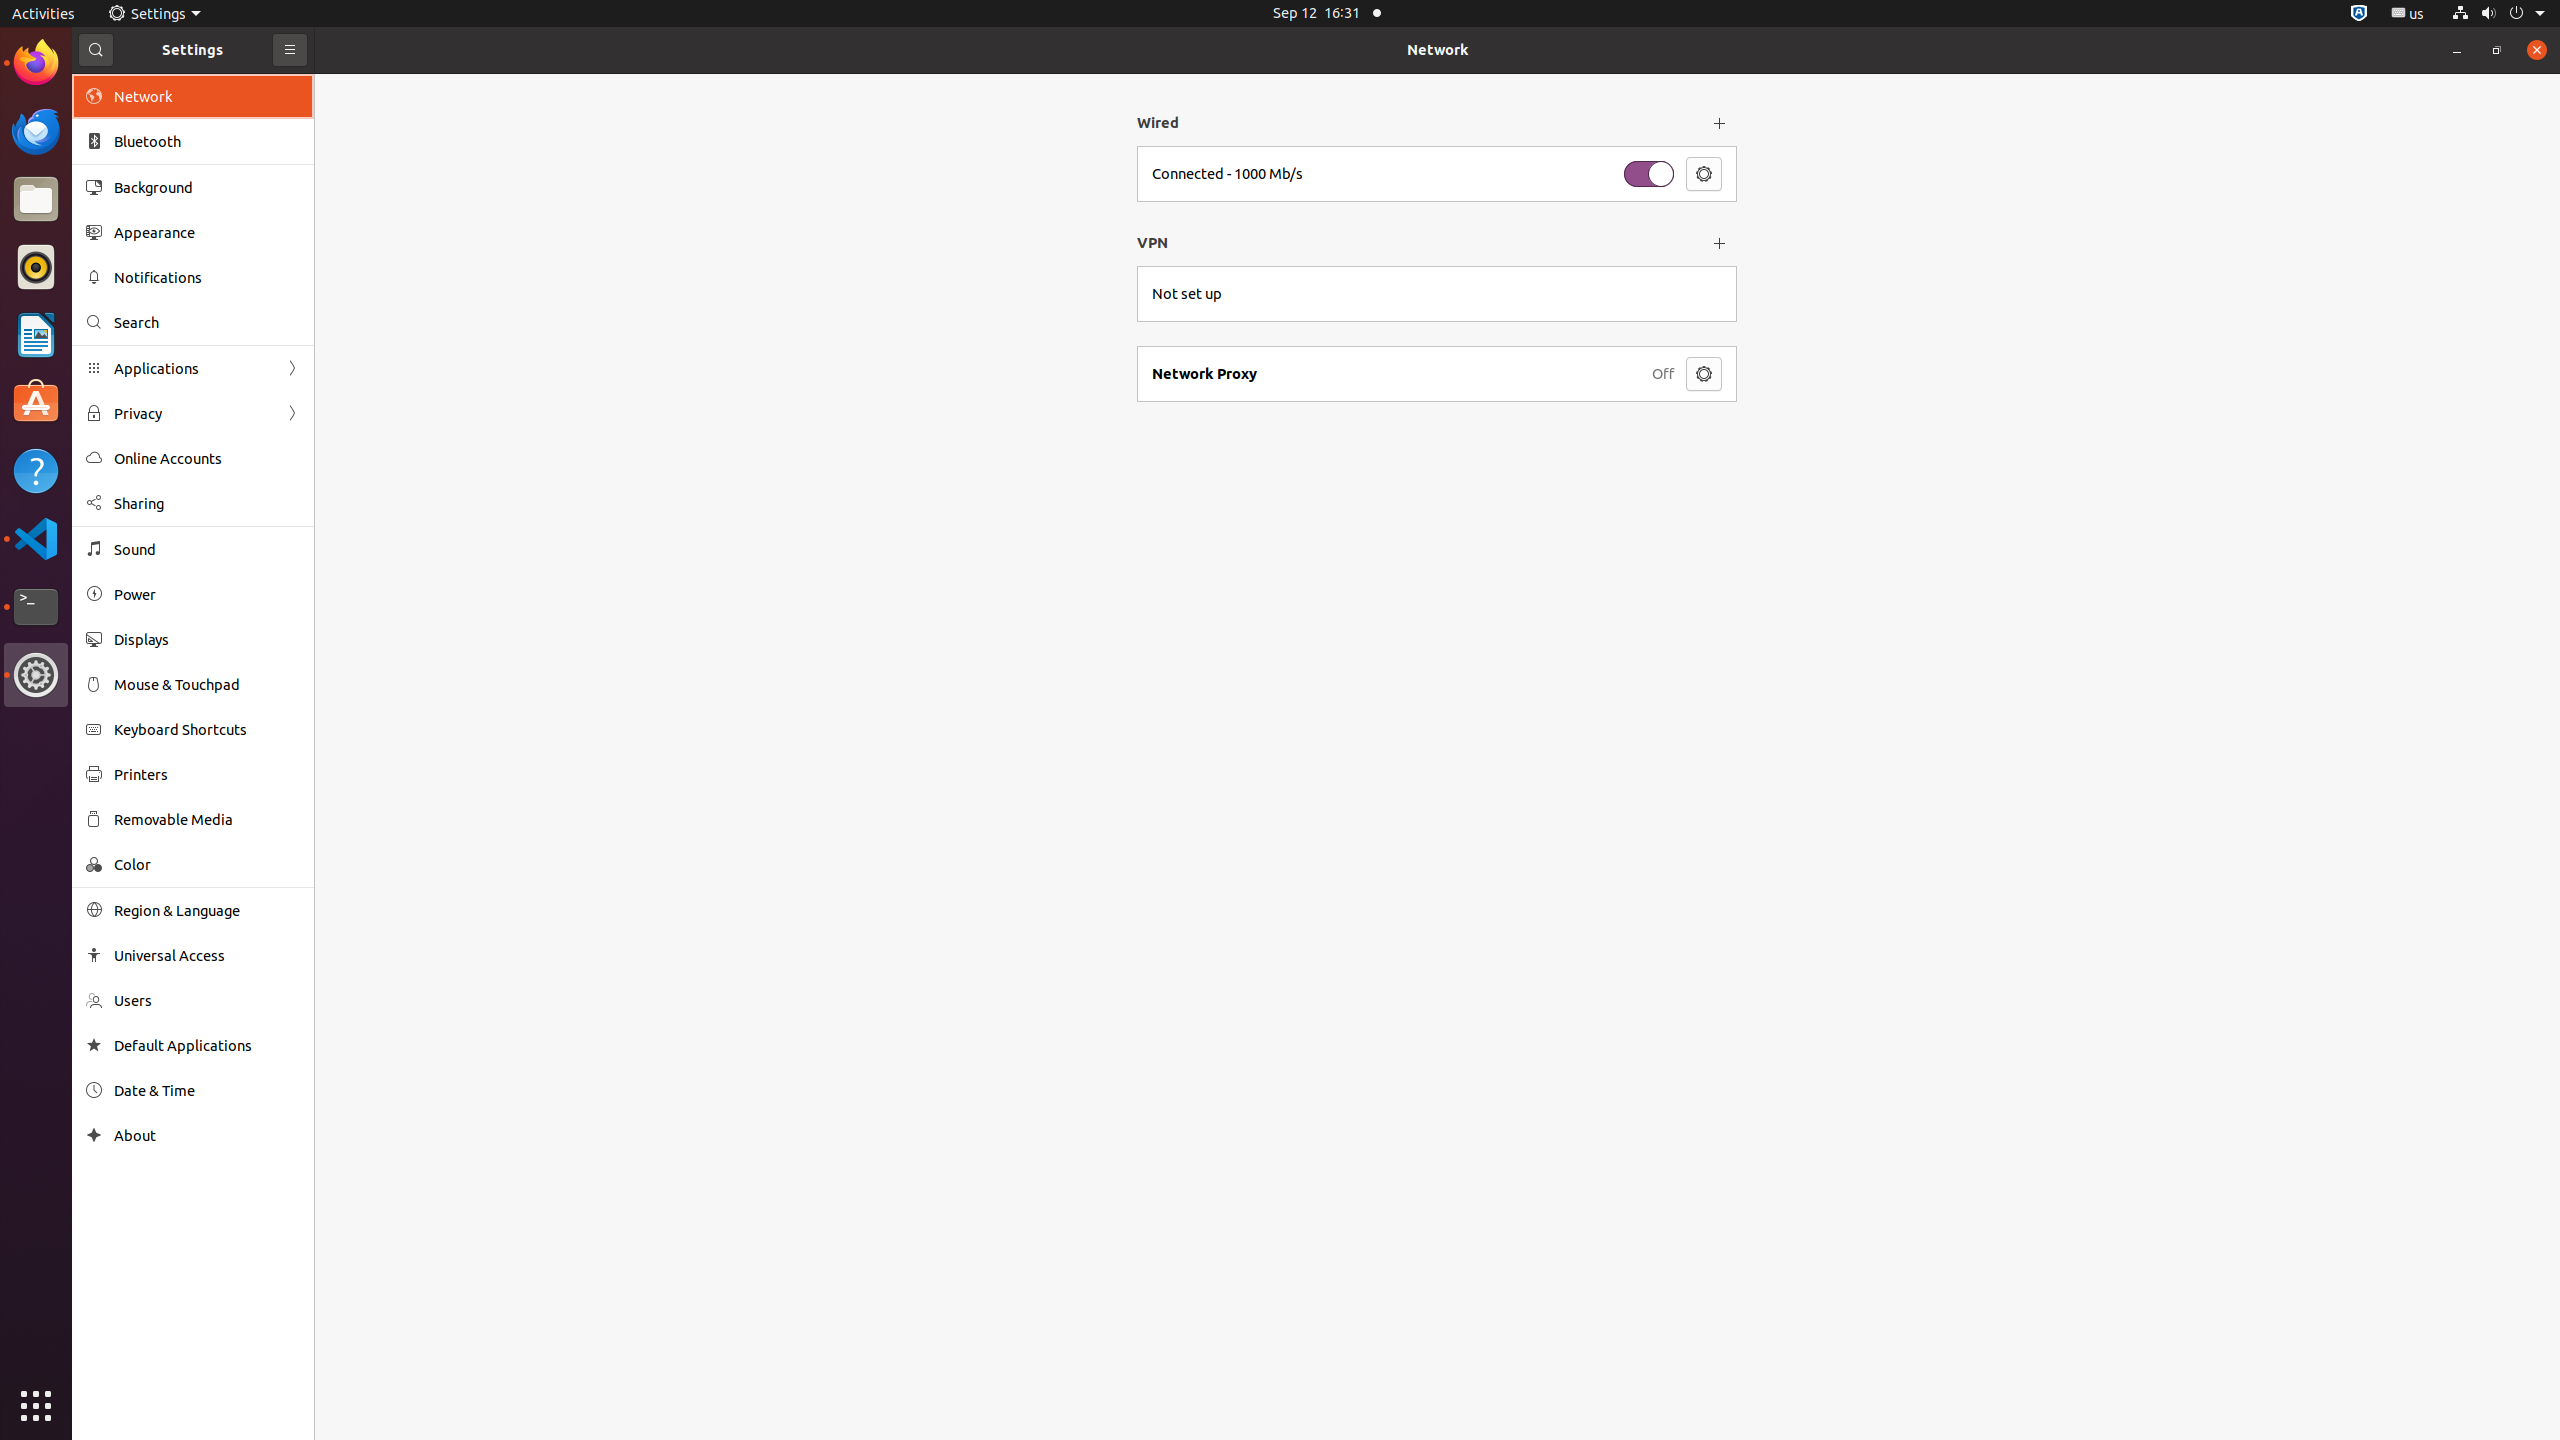 This screenshot has width=2560, height=1440. What do you see at coordinates (94, 1136) in the screenshot?
I see `About` at bounding box center [94, 1136].